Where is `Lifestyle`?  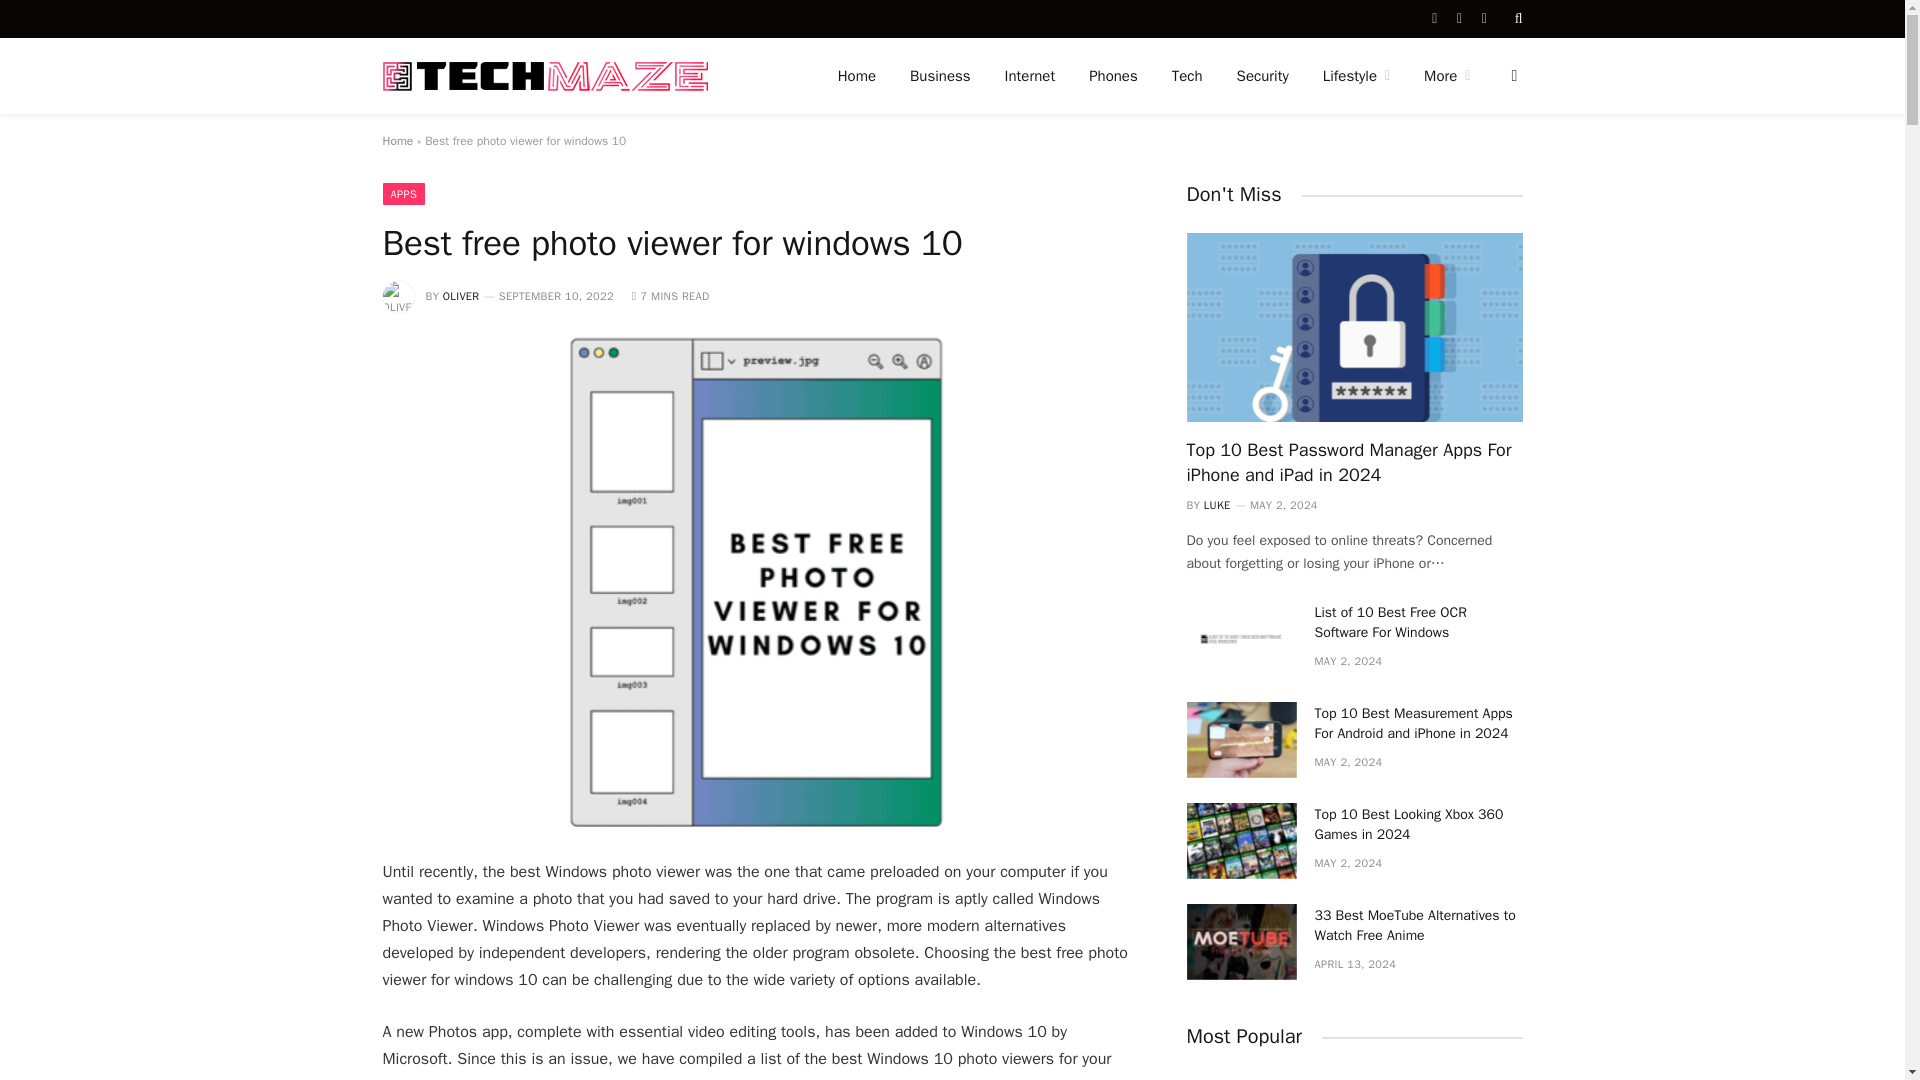 Lifestyle is located at coordinates (1356, 76).